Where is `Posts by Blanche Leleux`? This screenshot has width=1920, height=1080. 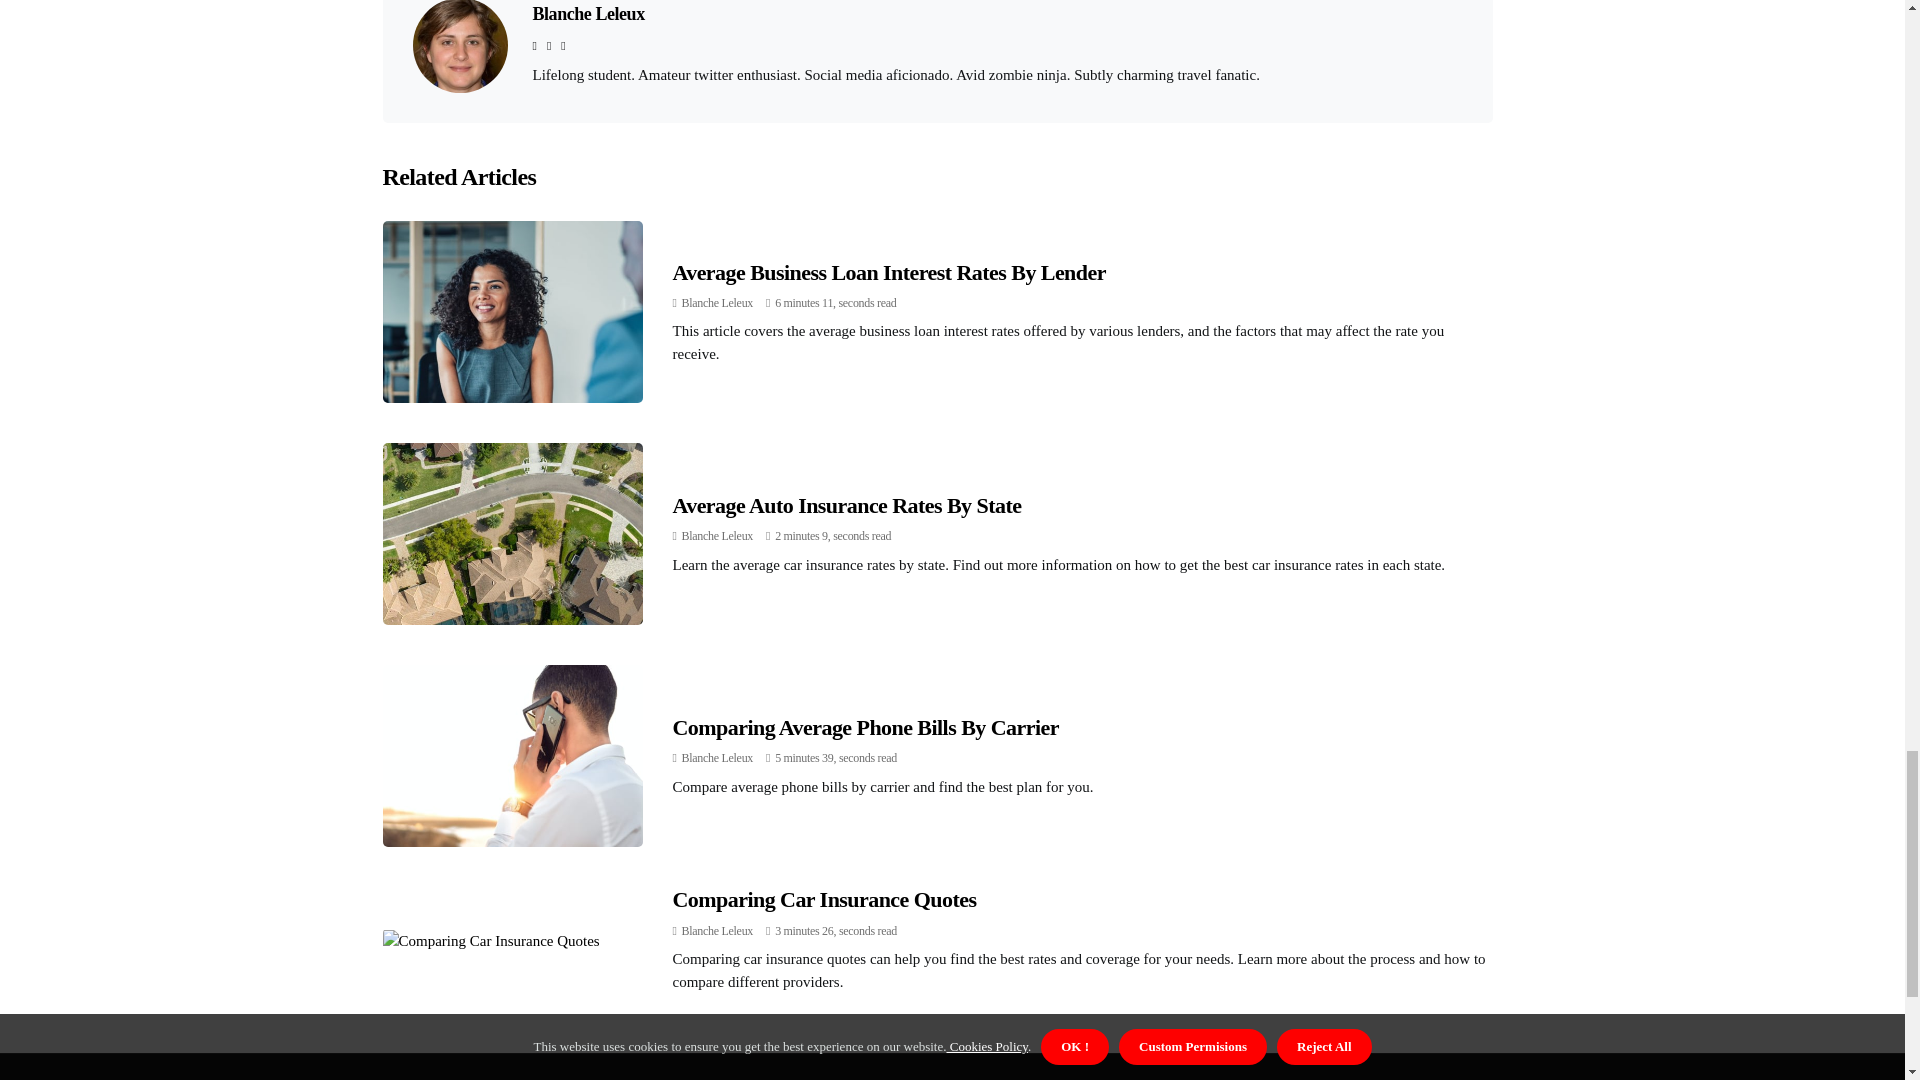
Posts by Blanche Leleux is located at coordinates (716, 302).